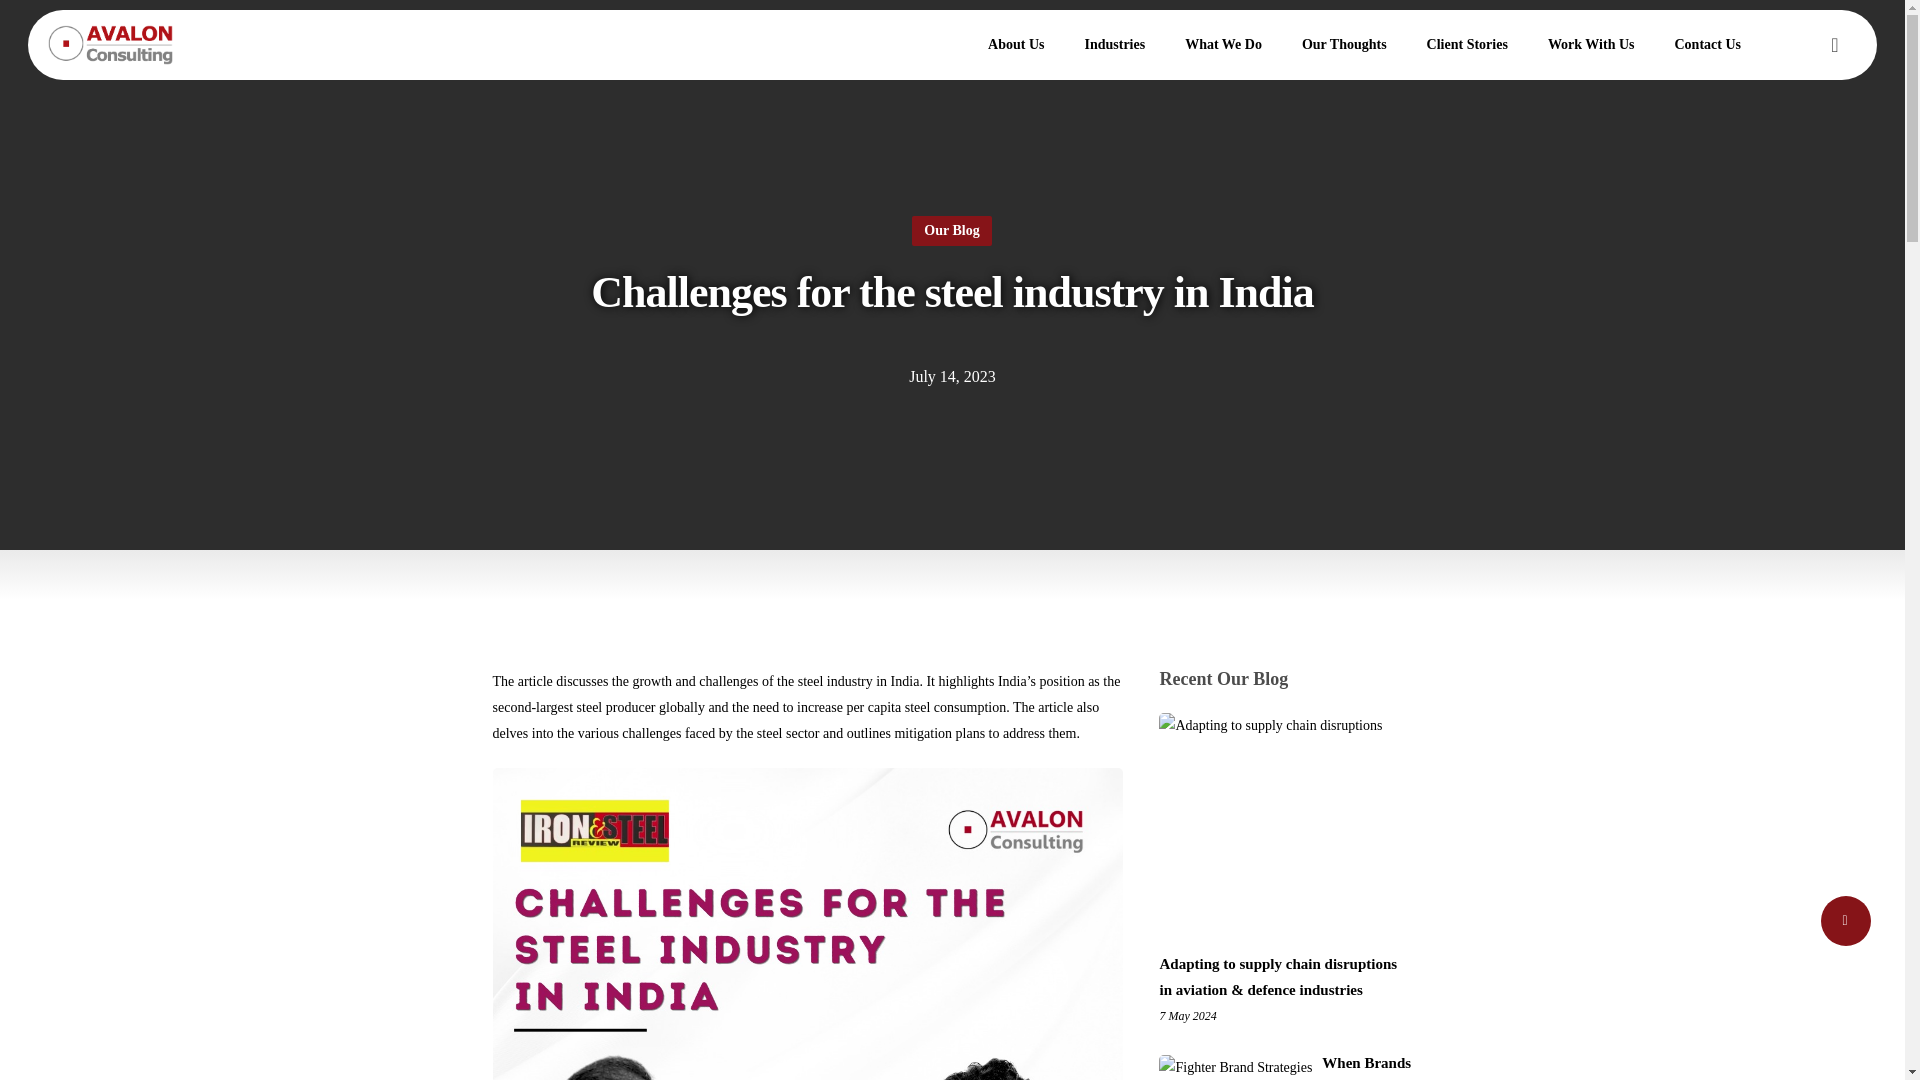 The height and width of the screenshot is (1080, 1920). What do you see at coordinates (1706, 44) in the screenshot?
I see `Contact Us` at bounding box center [1706, 44].